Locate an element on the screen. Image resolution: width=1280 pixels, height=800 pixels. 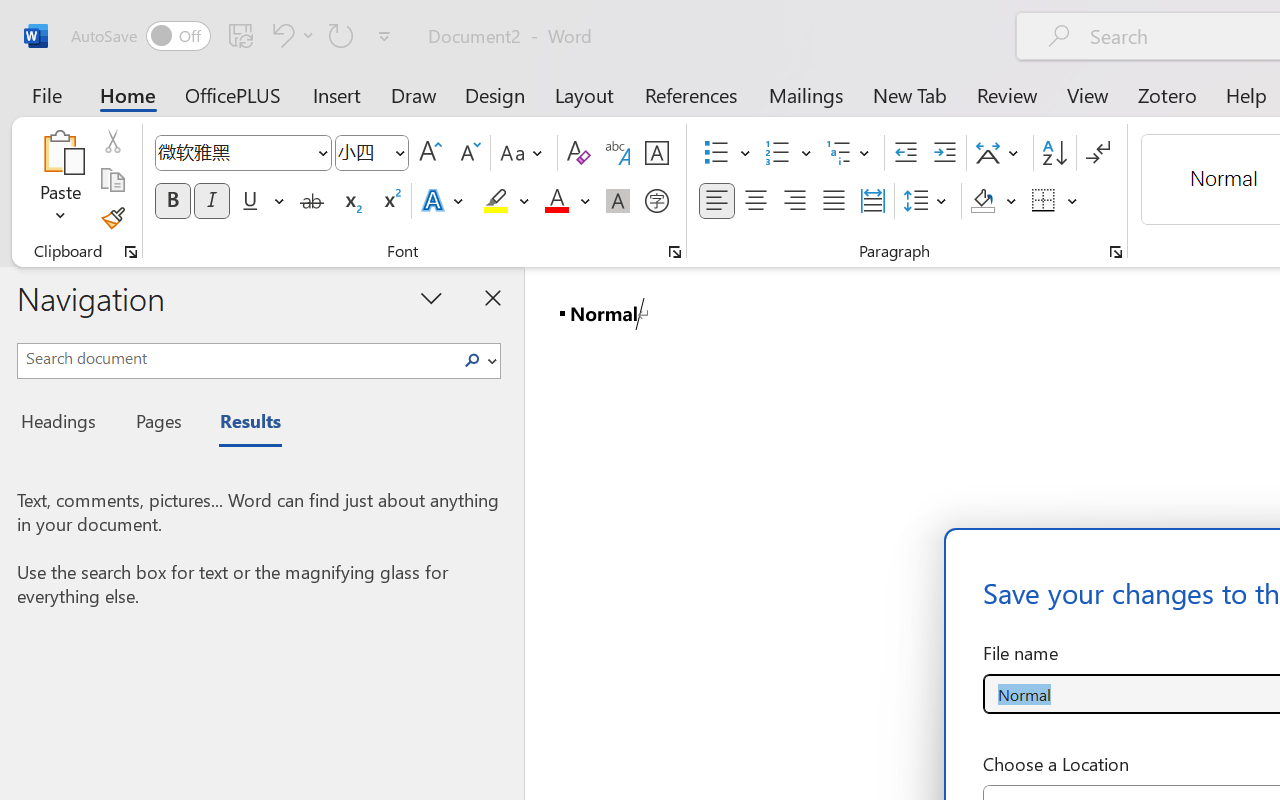
Headings is located at coordinates (64, 424).